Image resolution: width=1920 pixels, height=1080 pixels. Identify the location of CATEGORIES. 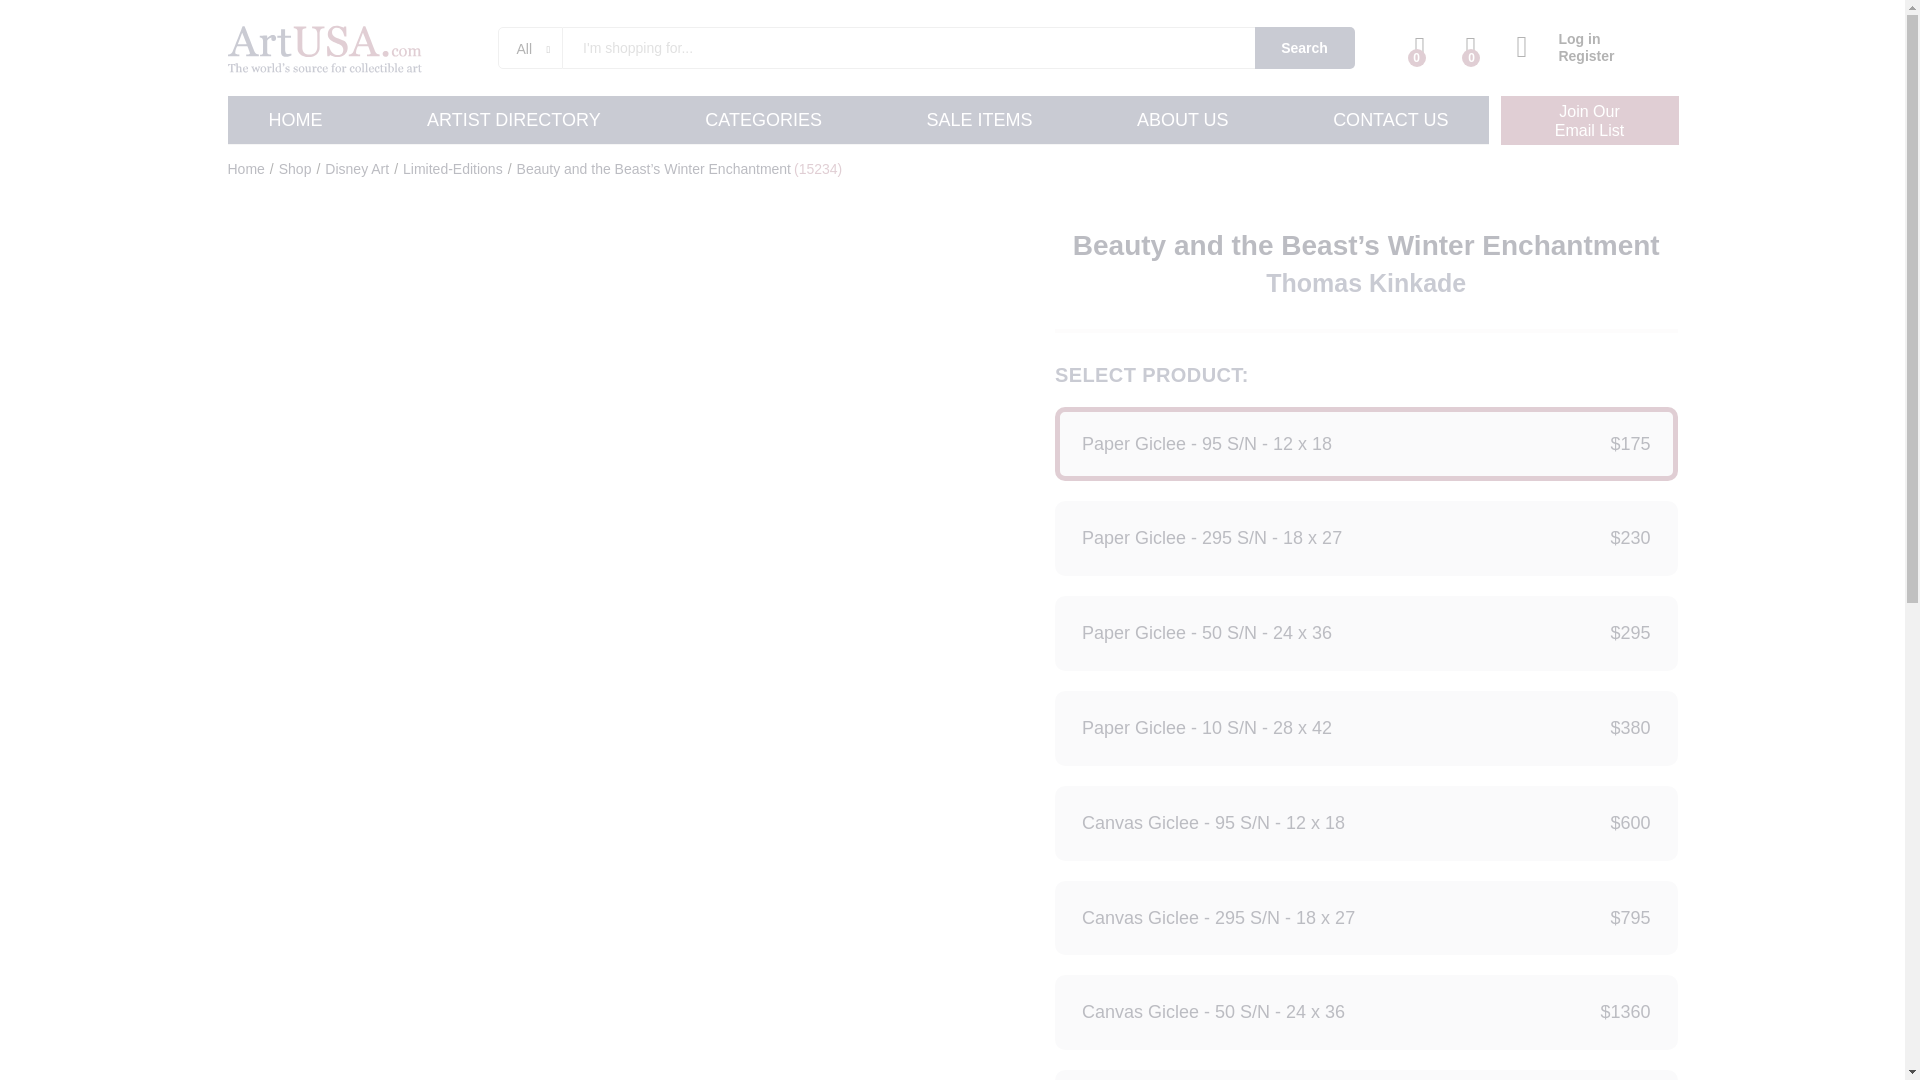
(1588, 120).